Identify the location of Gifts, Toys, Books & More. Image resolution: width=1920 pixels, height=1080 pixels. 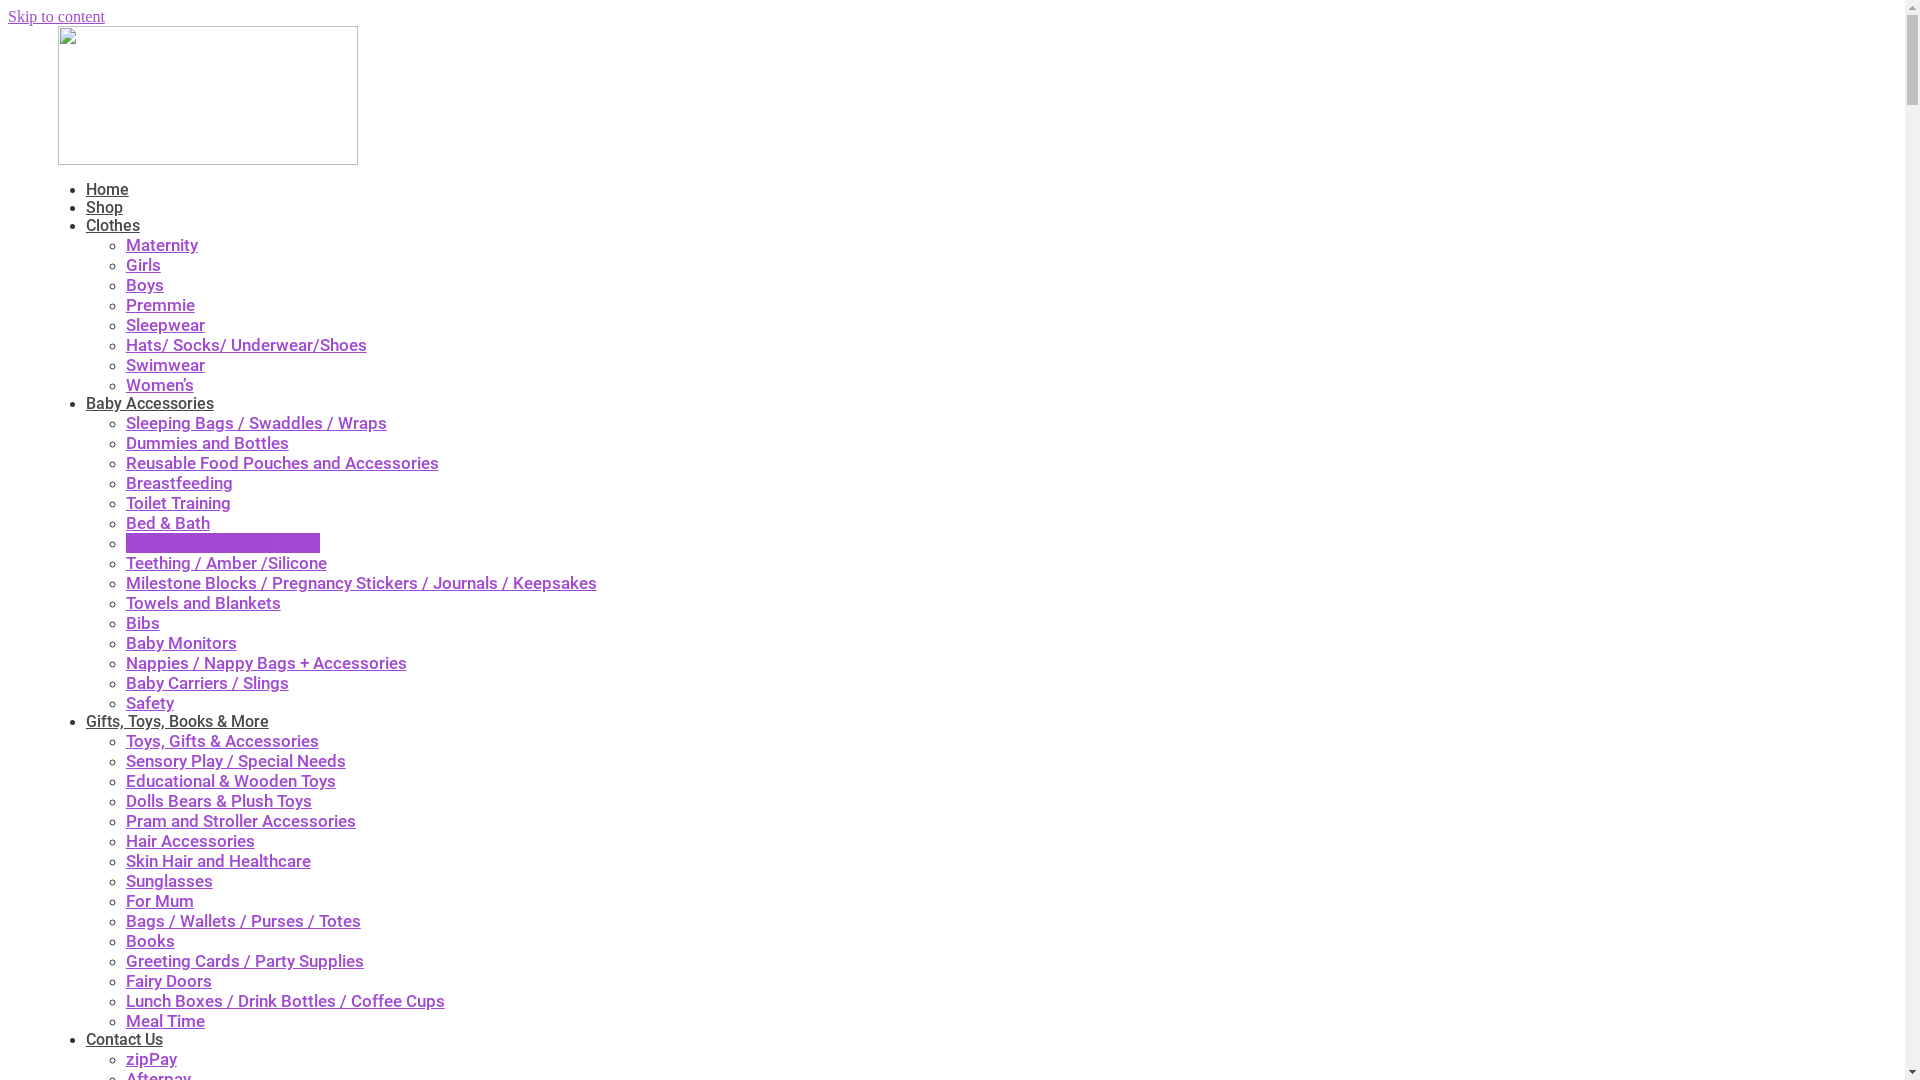
(178, 722).